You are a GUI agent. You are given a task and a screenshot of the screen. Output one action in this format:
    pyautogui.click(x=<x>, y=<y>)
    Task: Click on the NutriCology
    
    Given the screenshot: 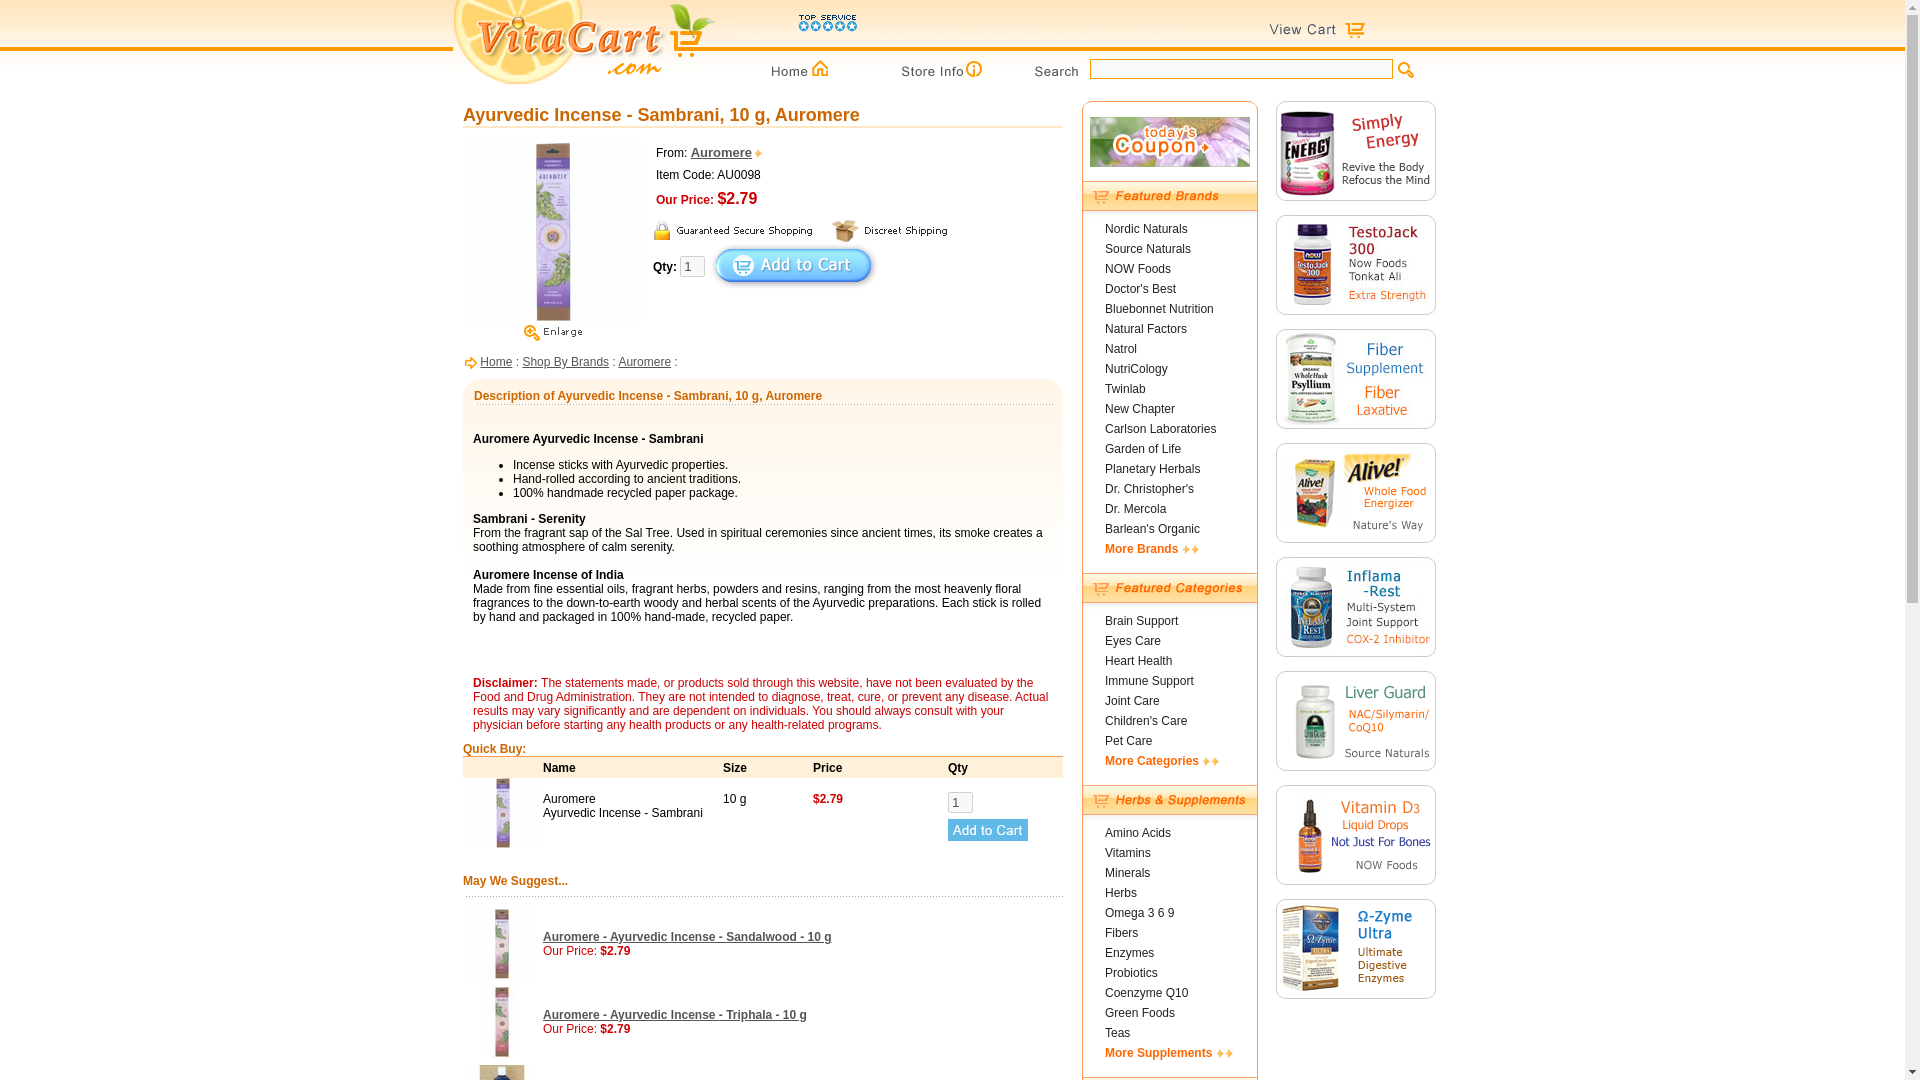 What is the action you would take?
    pyautogui.click(x=1136, y=368)
    